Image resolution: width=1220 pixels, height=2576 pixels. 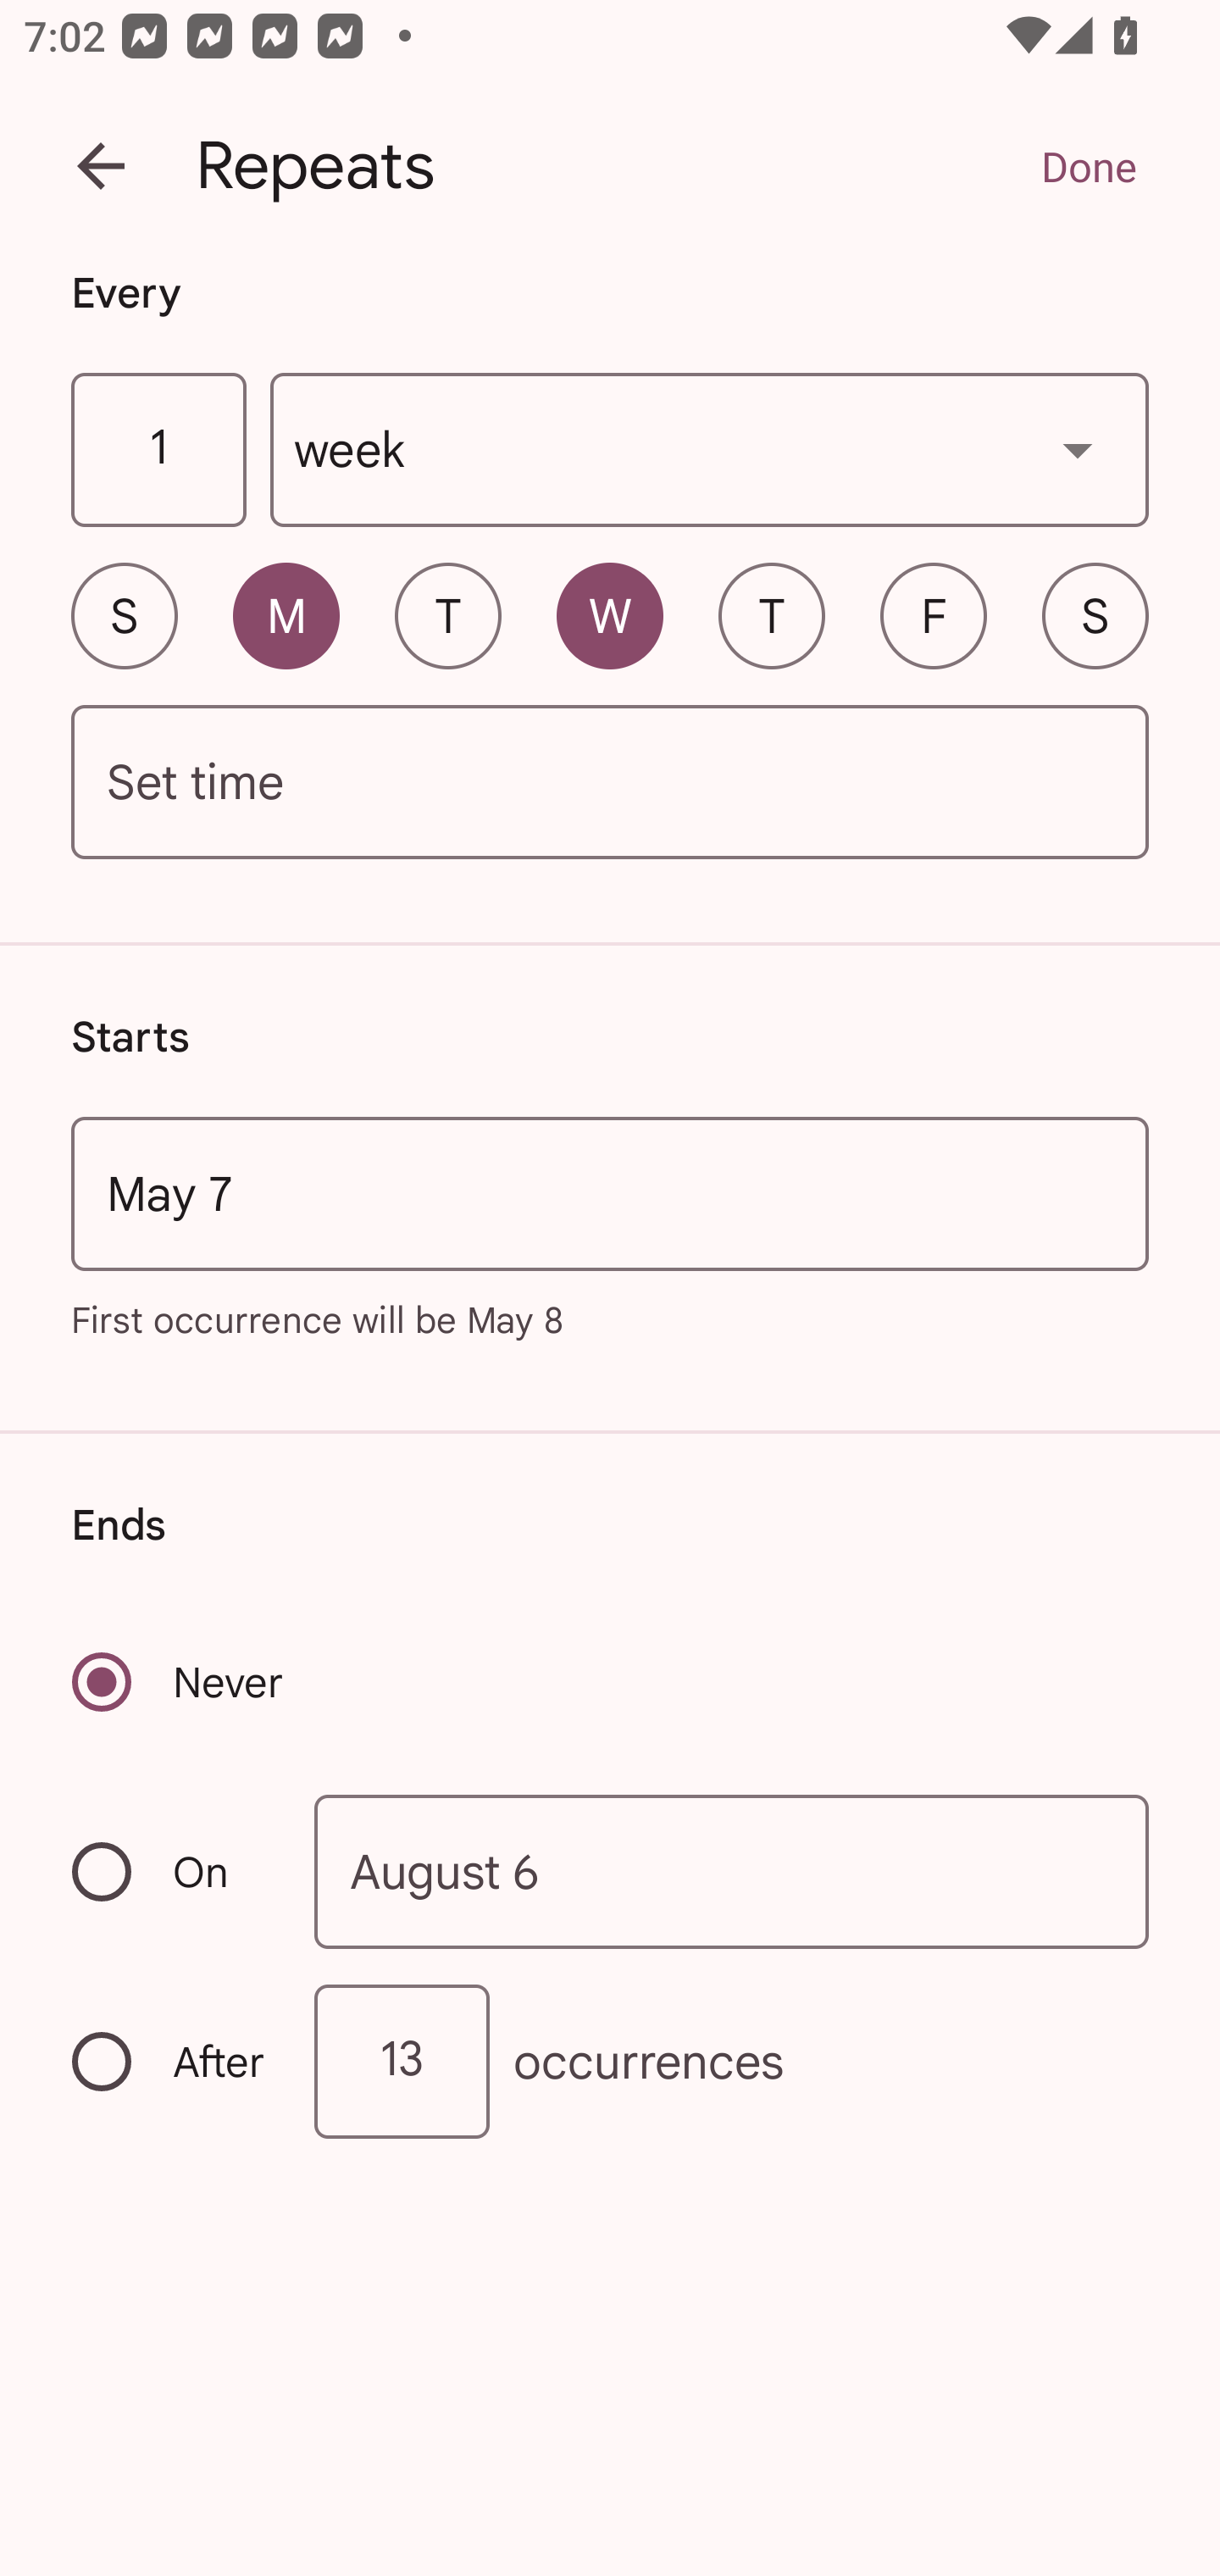 I want to click on S Sunday, so click(x=124, y=615).